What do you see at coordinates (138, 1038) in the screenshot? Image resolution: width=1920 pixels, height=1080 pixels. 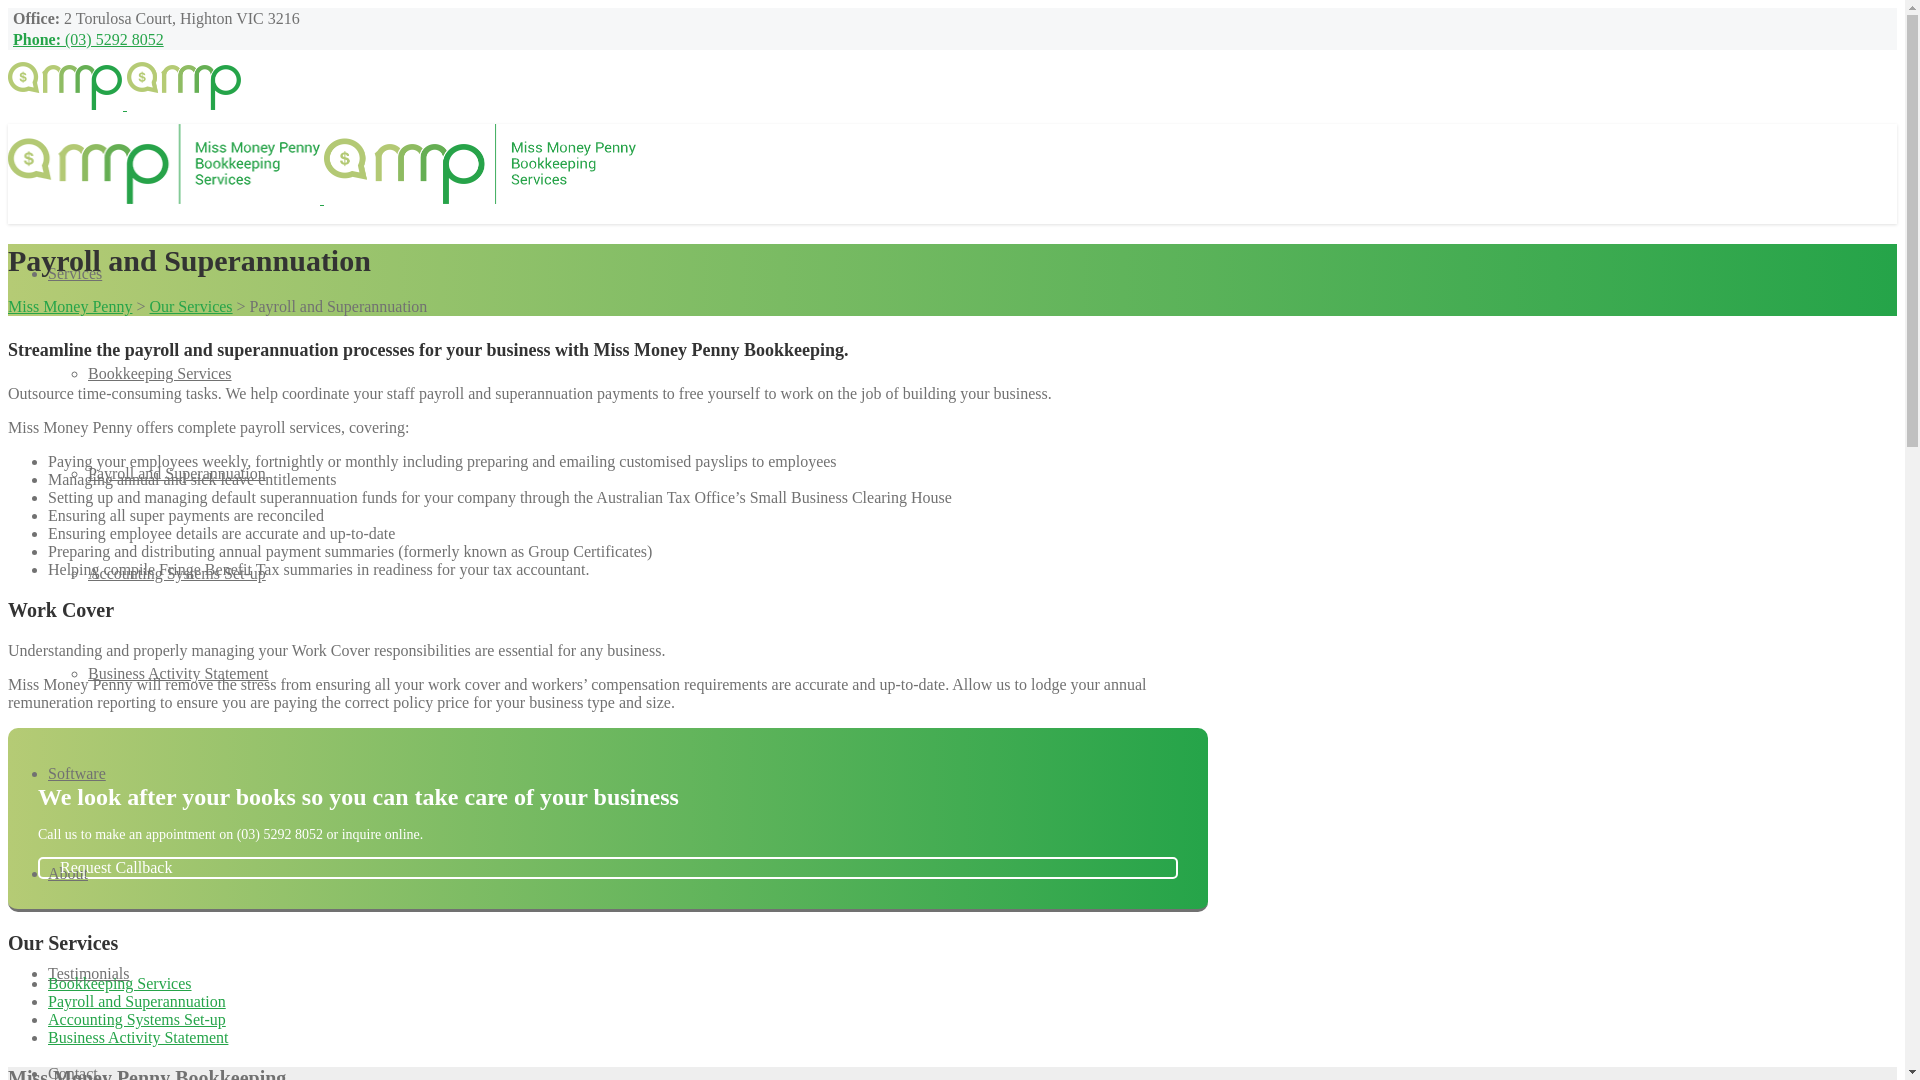 I see `Business Activity Statement` at bounding box center [138, 1038].